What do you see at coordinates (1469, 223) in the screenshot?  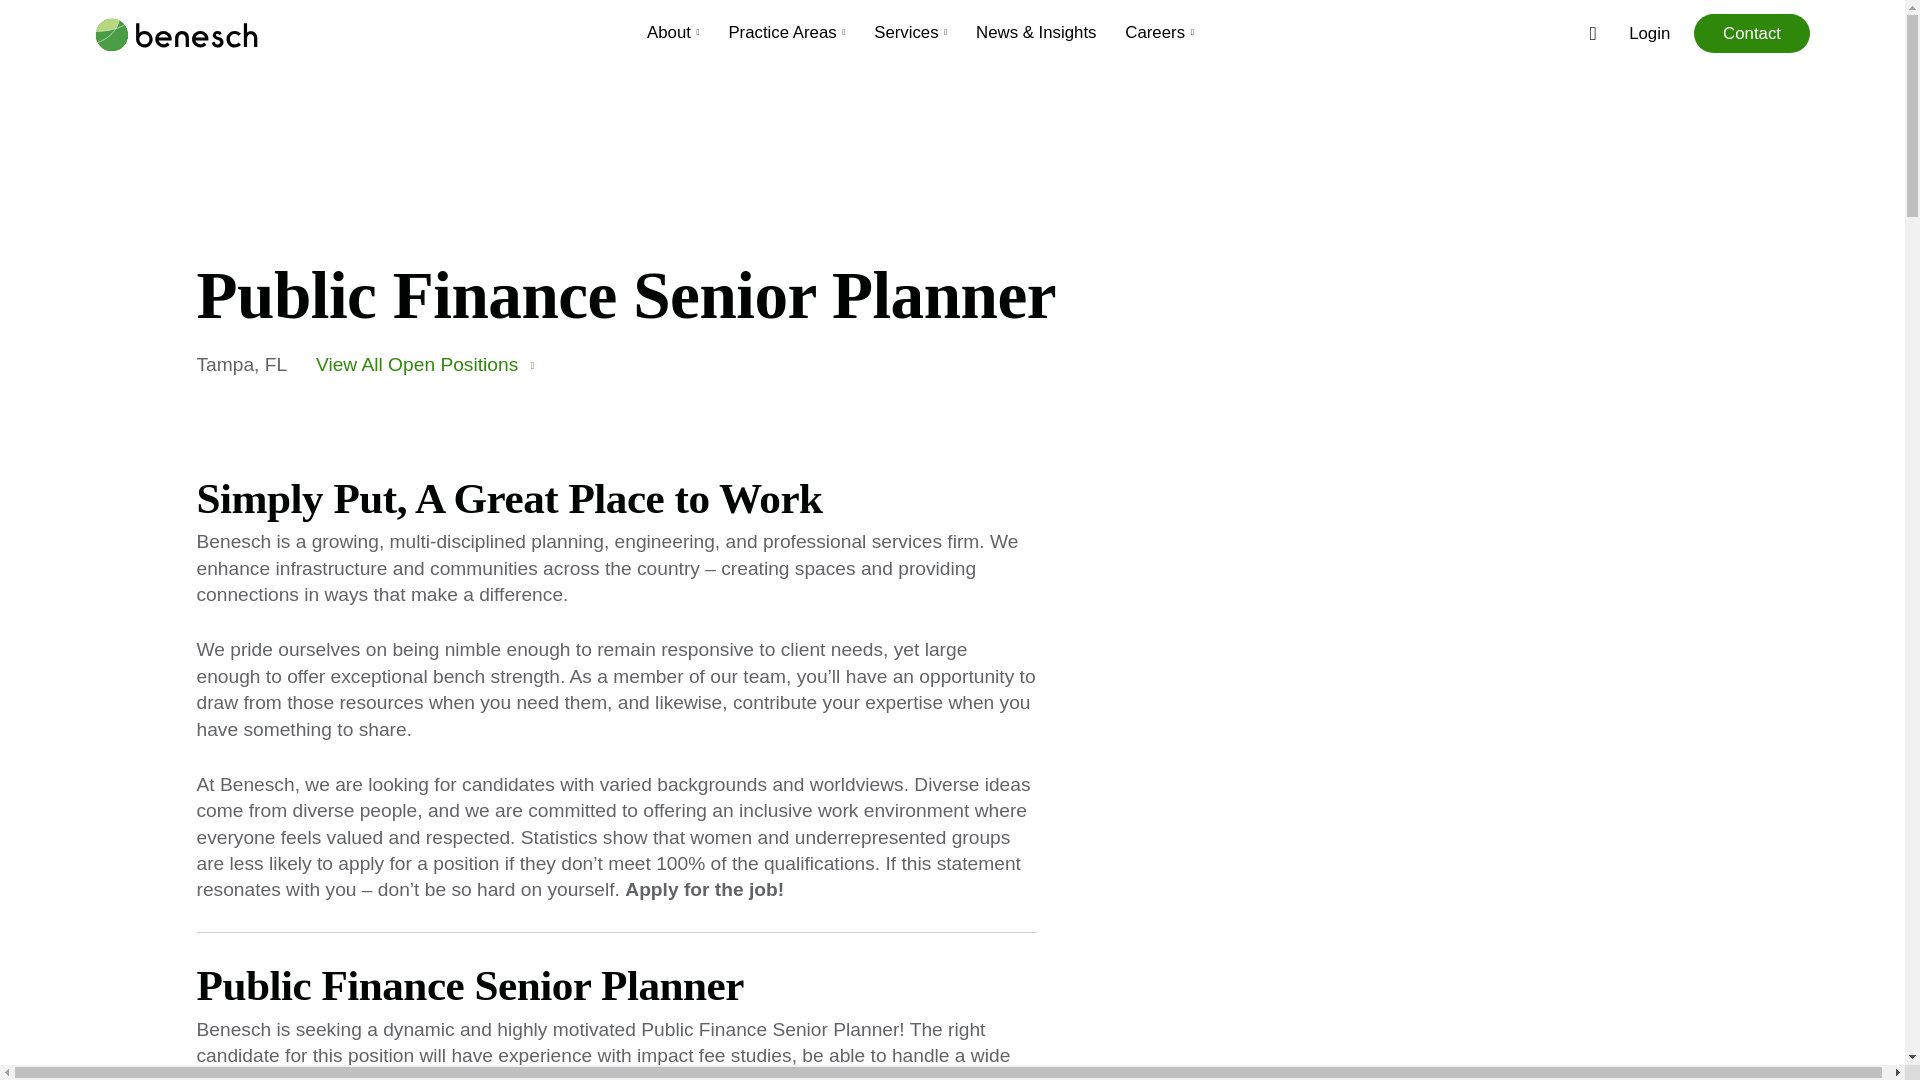 I see `Potable Water` at bounding box center [1469, 223].